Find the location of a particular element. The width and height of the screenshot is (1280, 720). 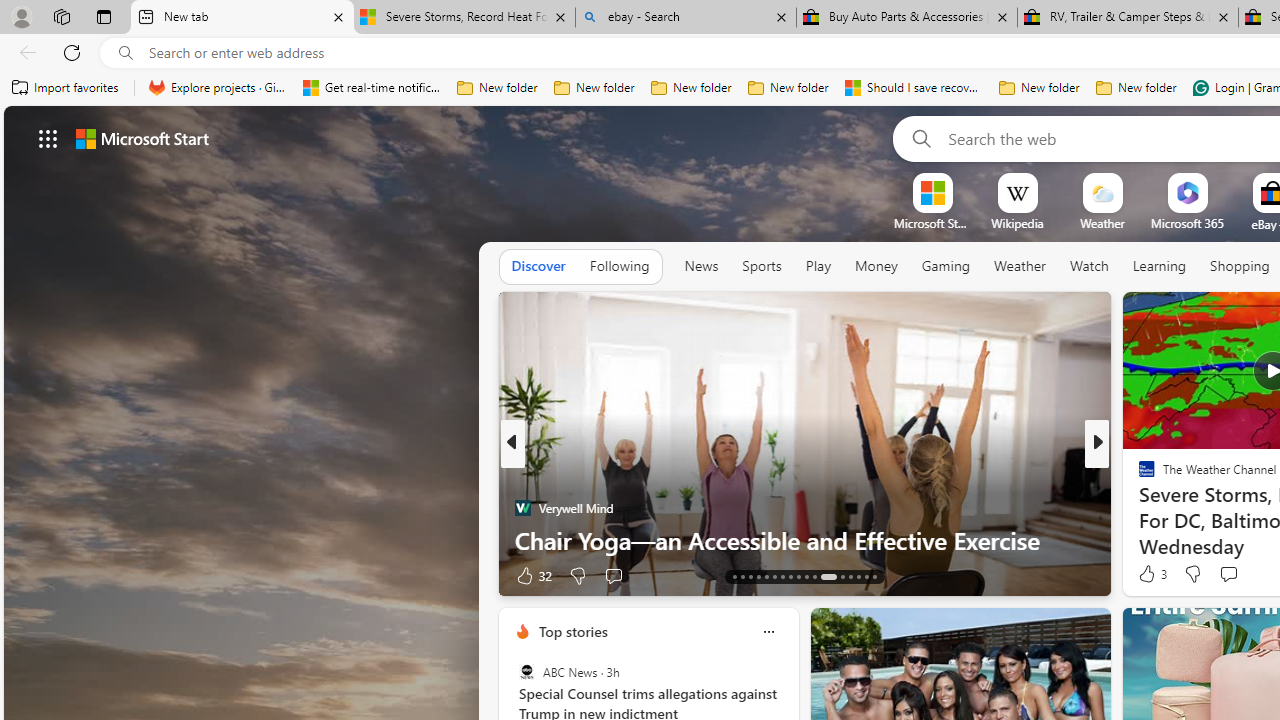

AutomationID: tab-15 is located at coordinates (750, 576).